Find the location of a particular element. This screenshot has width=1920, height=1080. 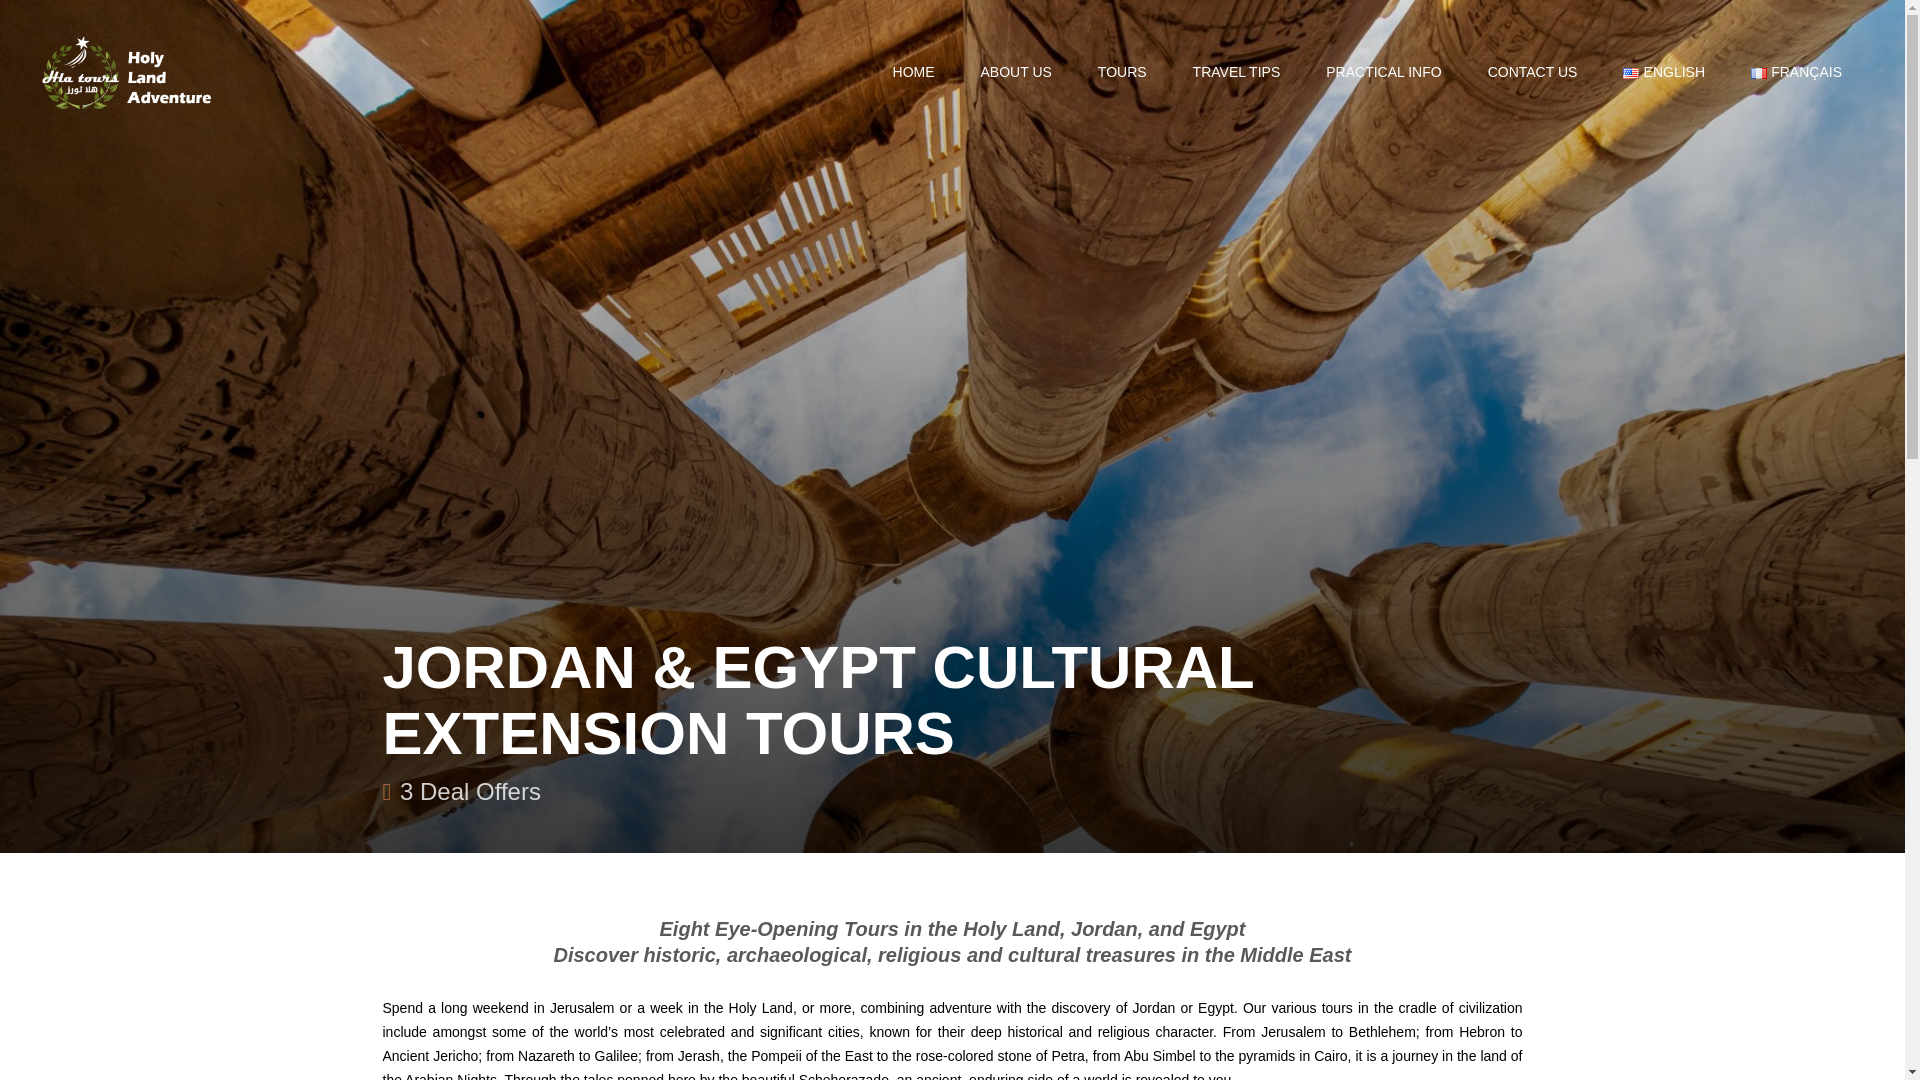

CONTACT US is located at coordinates (1533, 72).